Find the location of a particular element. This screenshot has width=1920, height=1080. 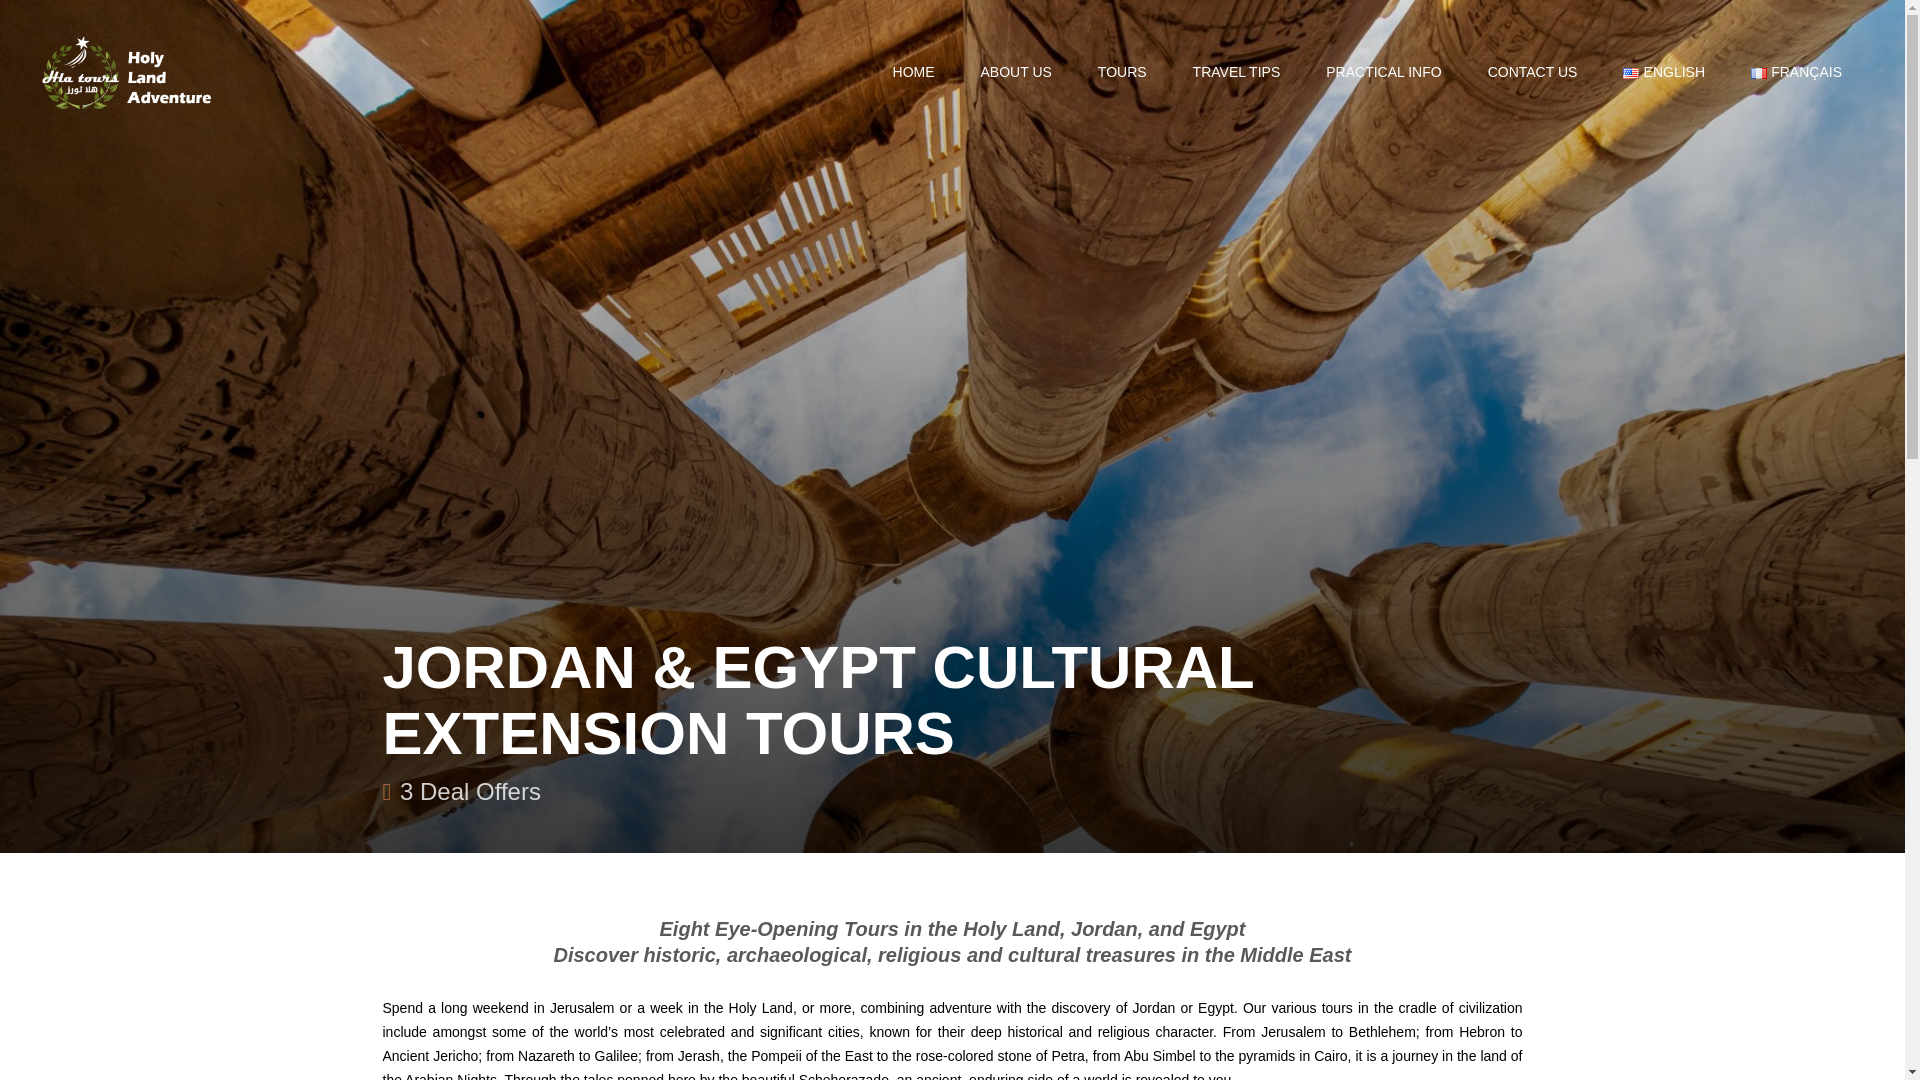

CONTACT US is located at coordinates (1533, 72).